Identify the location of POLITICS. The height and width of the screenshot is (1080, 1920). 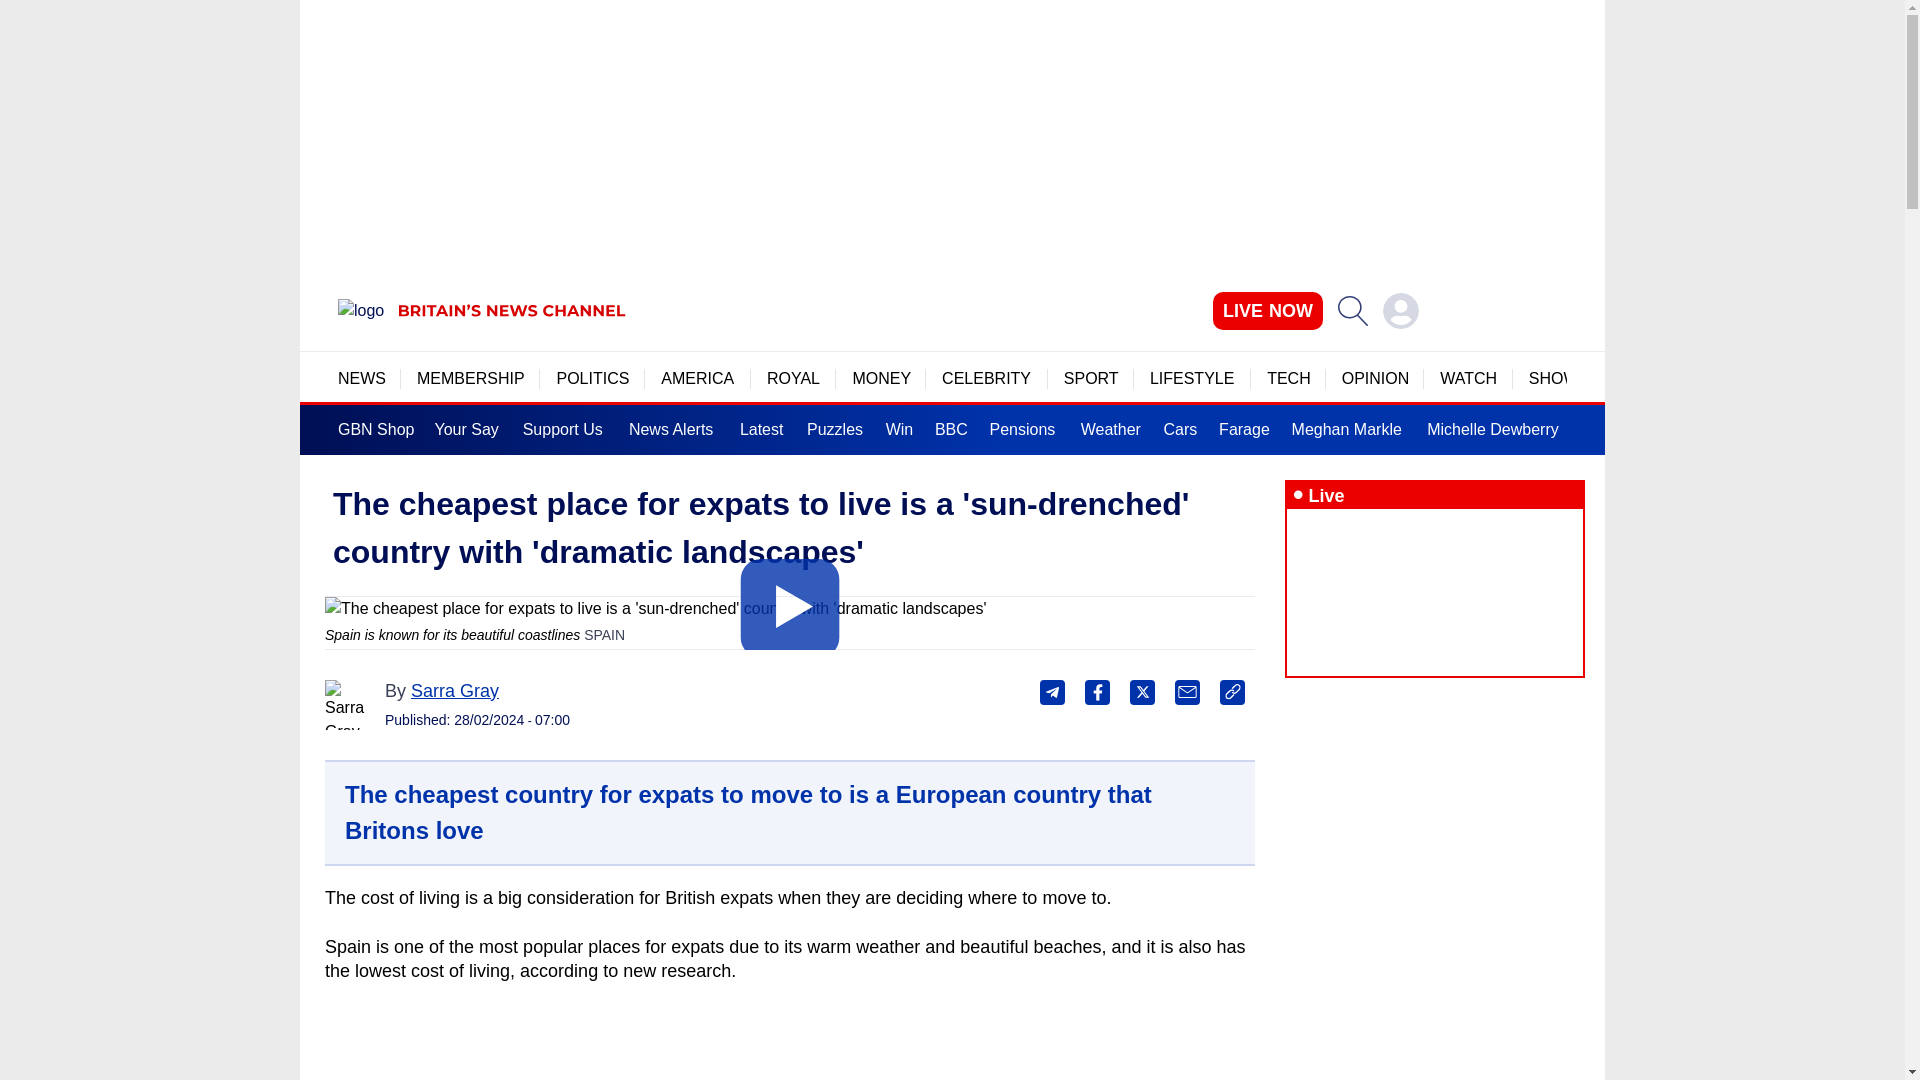
(592, 378).